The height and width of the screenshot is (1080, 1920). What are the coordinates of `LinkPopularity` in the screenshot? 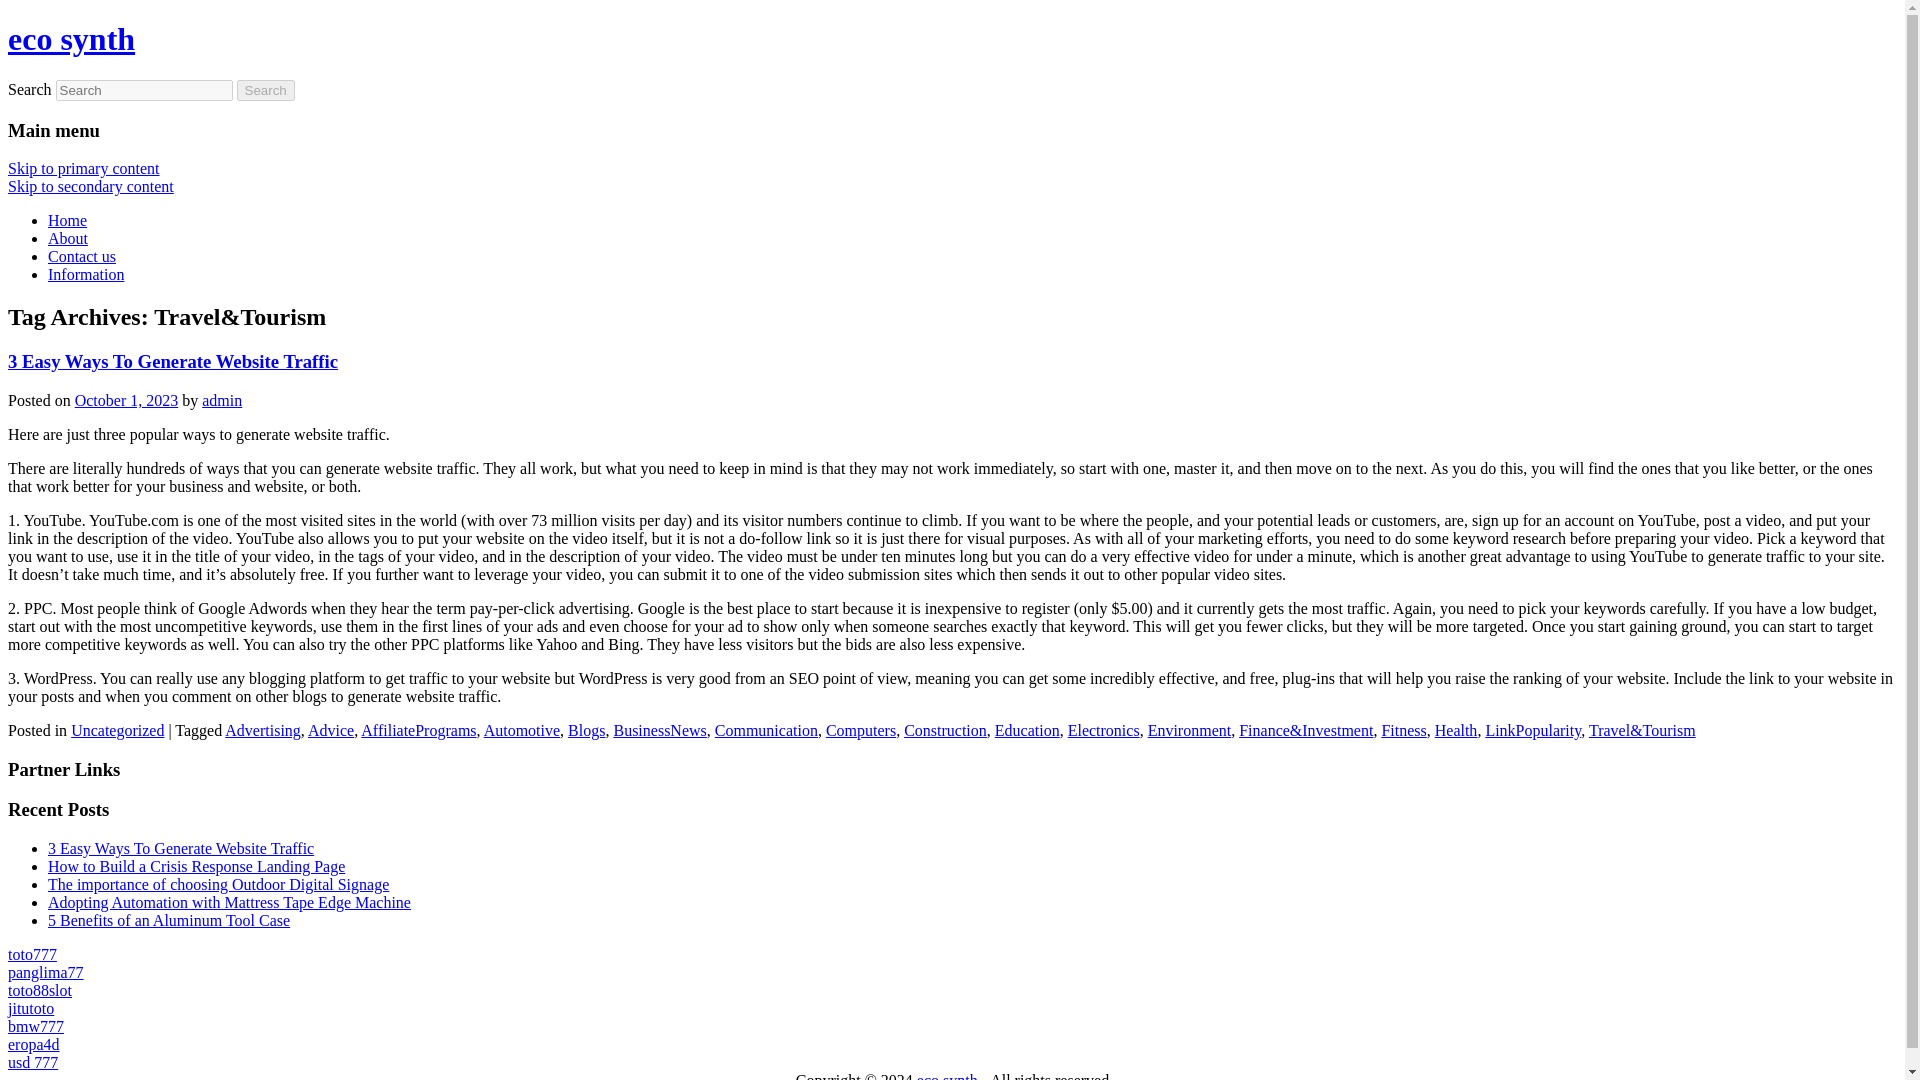 It's located at (1532, 730).